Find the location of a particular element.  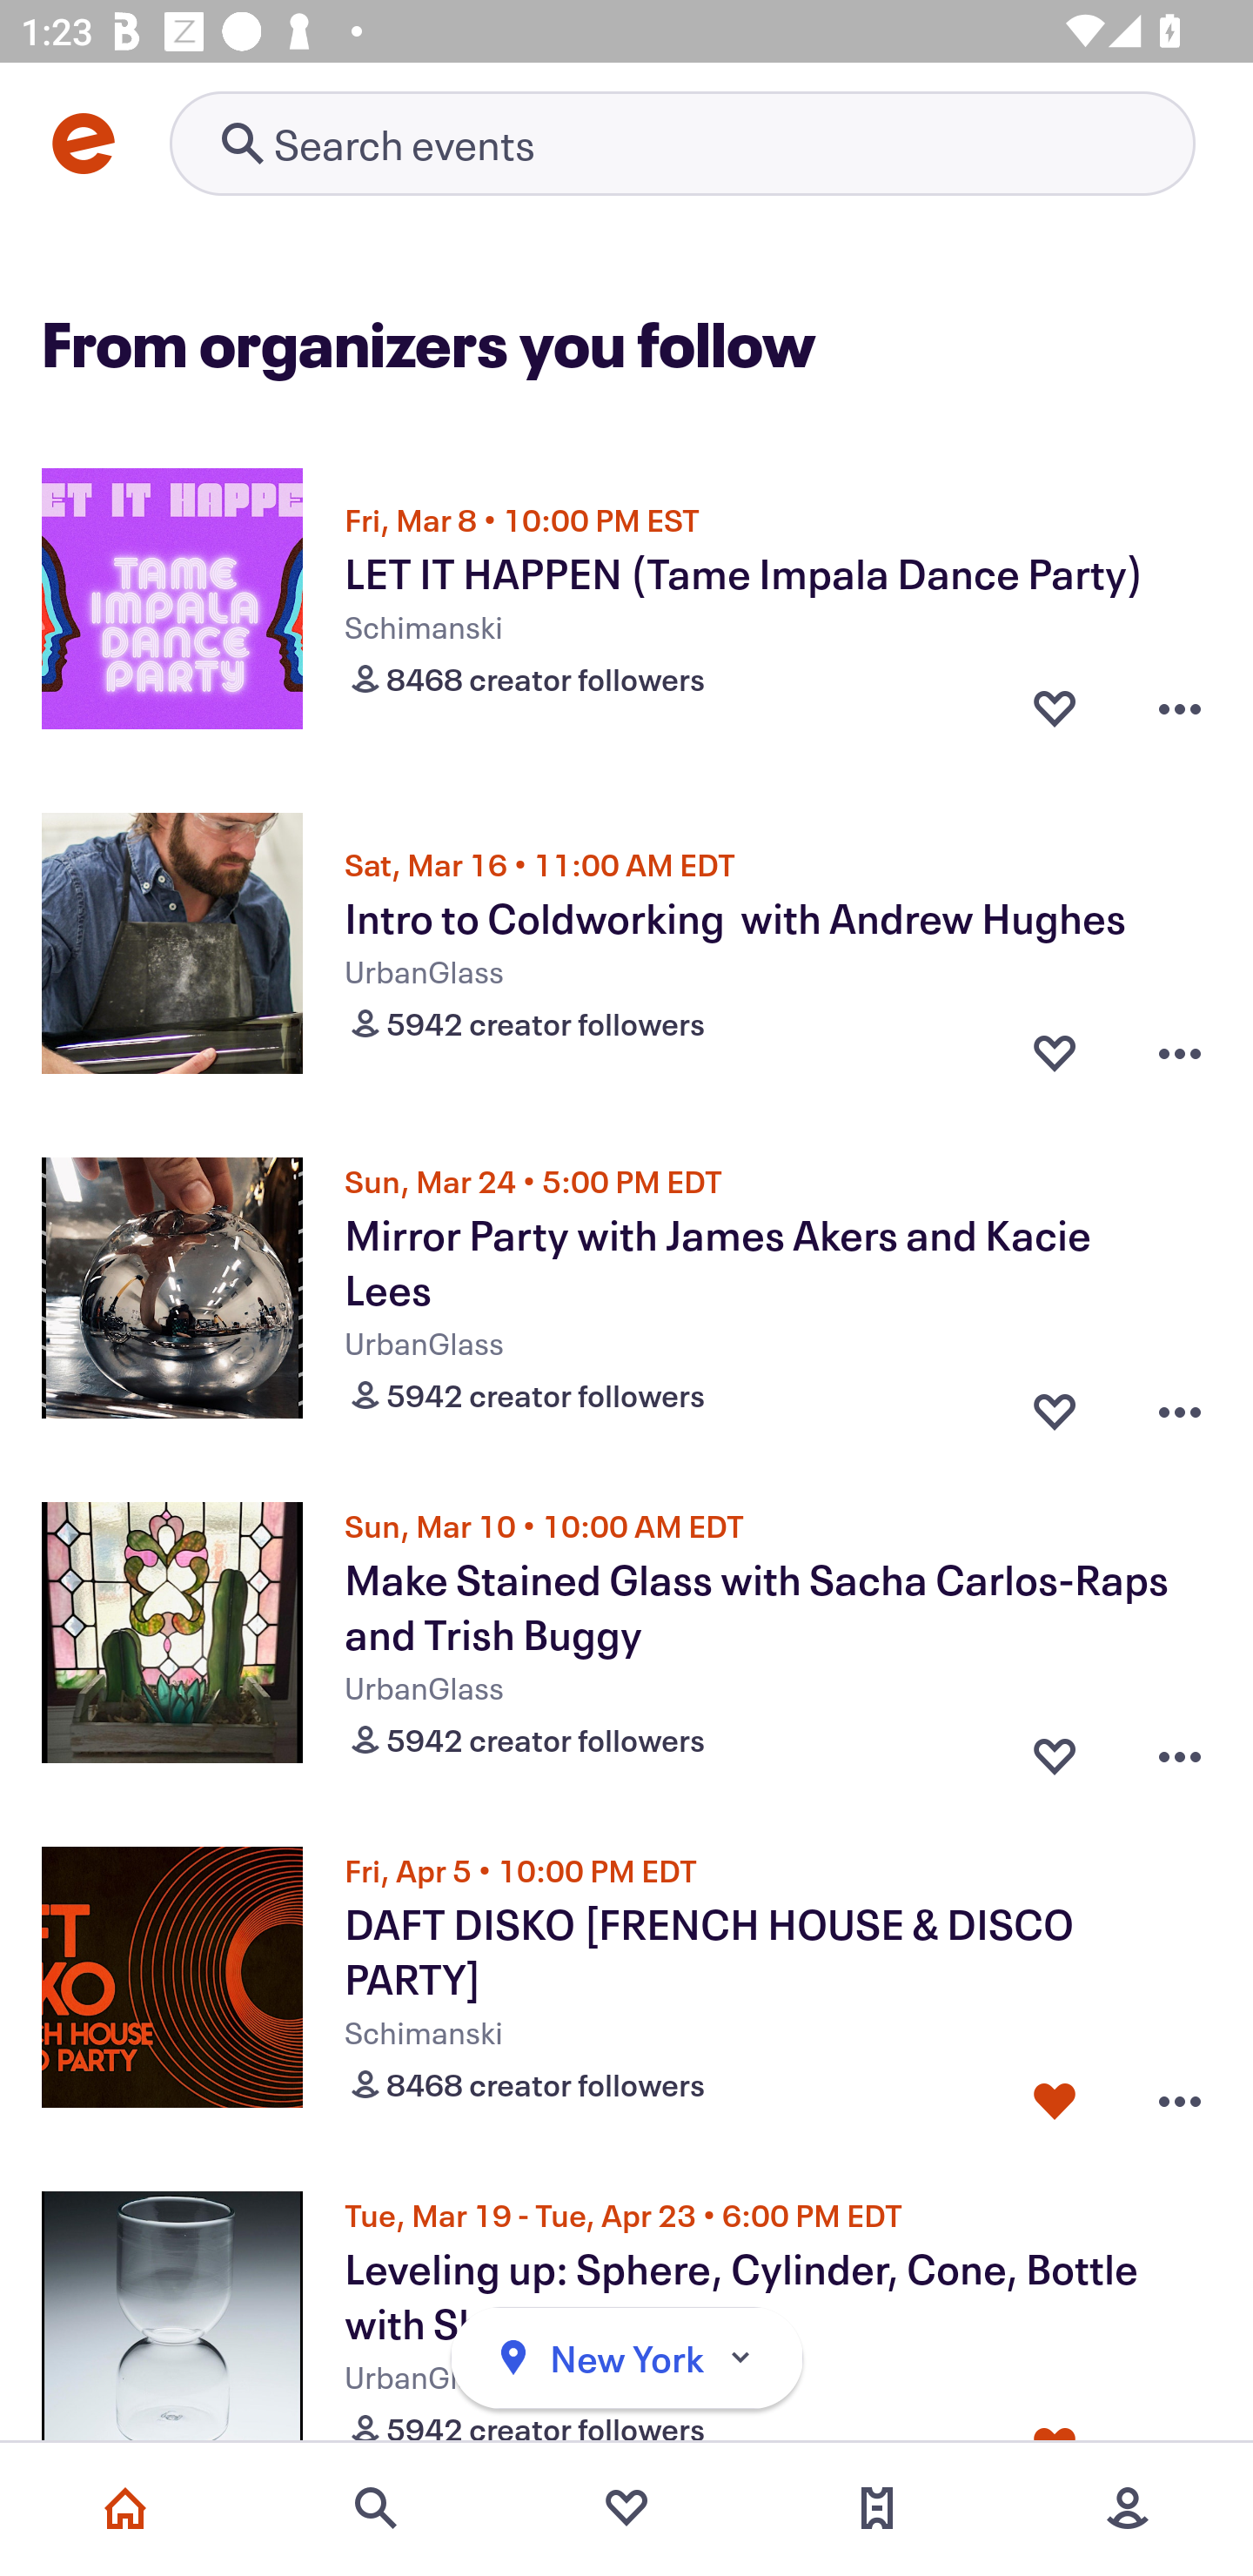

Overflow menu button is located at coordinates (1180, 1749).